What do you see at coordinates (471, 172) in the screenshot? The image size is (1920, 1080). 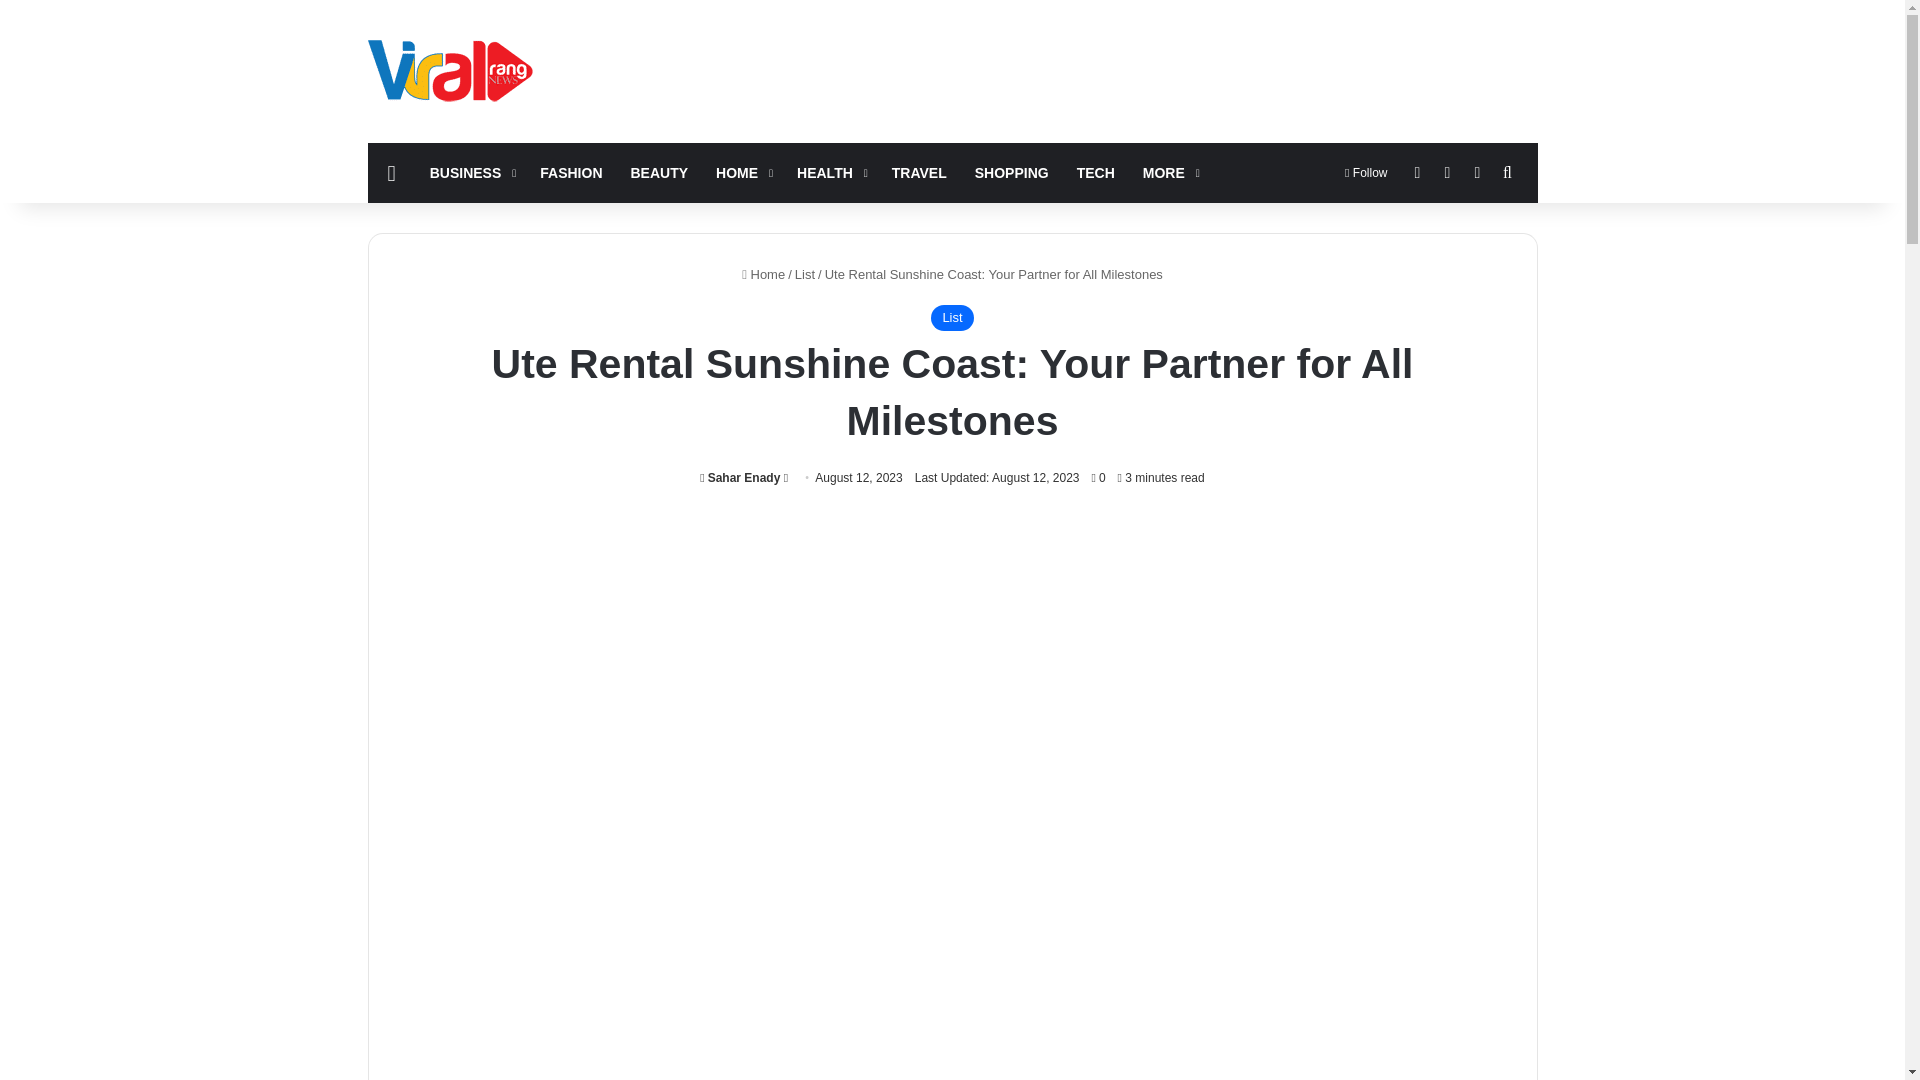 I see `BUSINESS` at bounding box center [471, 172].